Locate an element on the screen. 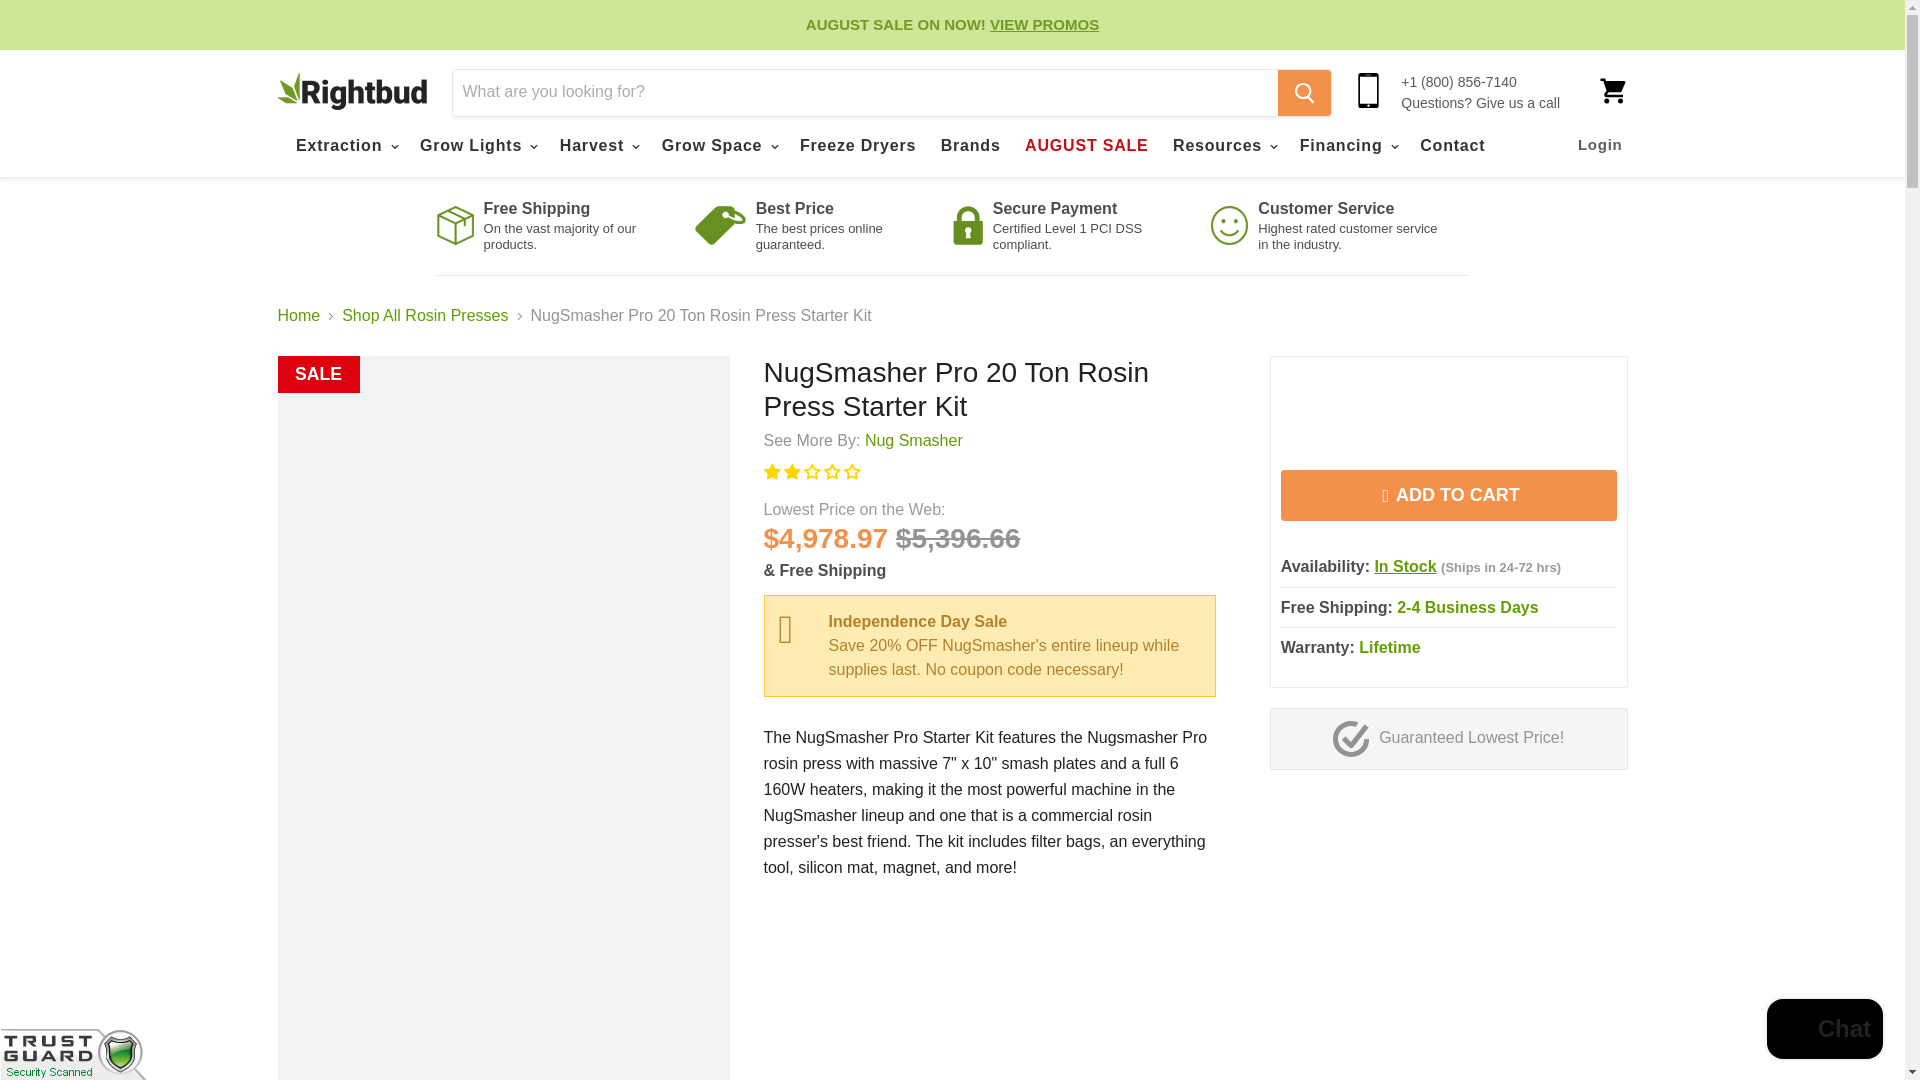 This screenshot has height=1080, width=1920. View cart is located at coordinates (1612, 90).